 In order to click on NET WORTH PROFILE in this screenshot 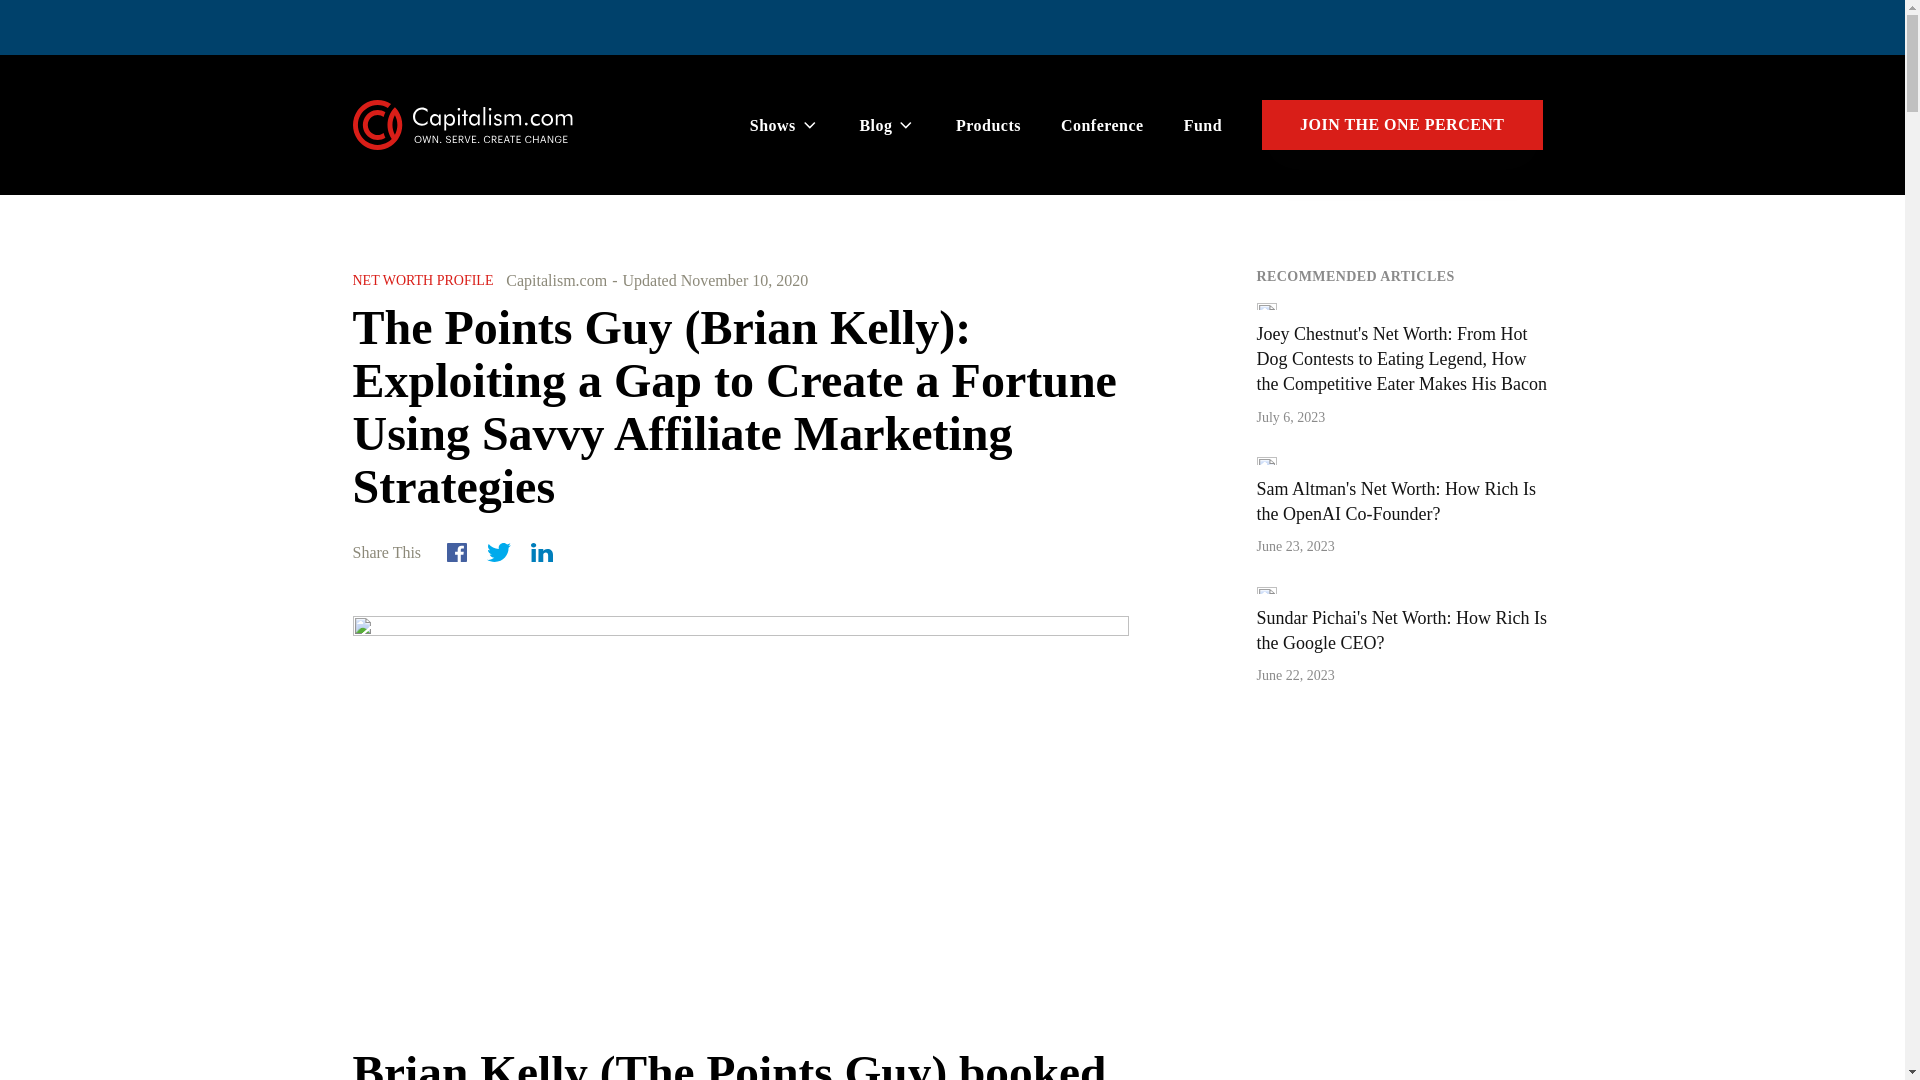, I will do `click(422, 280)`.